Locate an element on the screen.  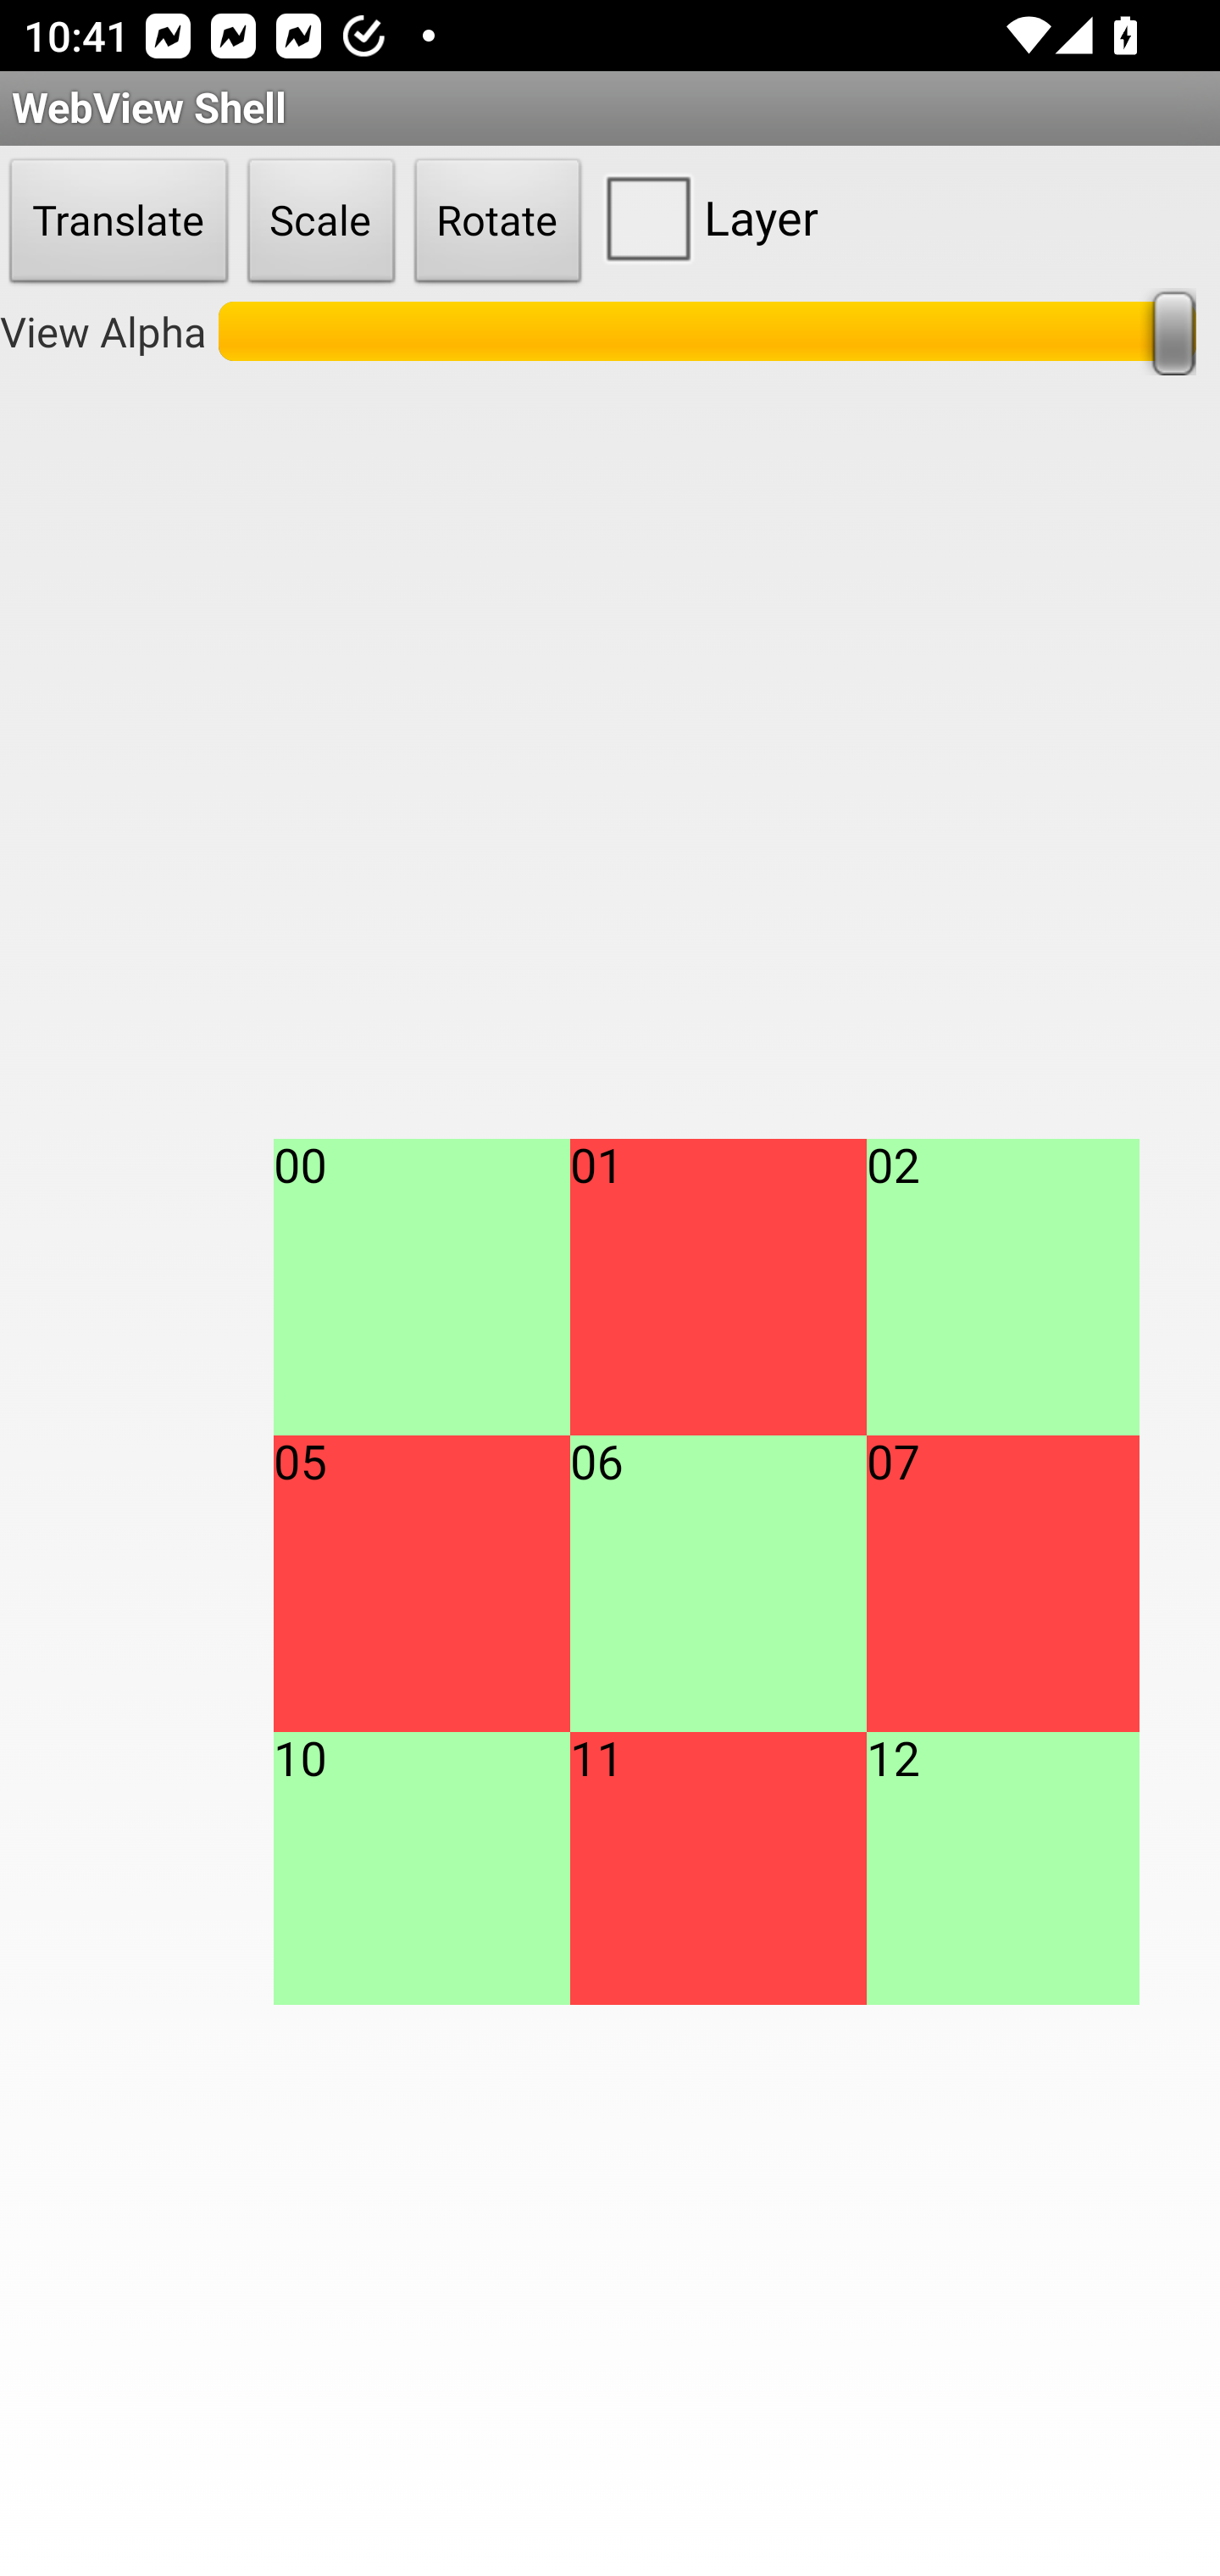
Rotate is located at coordinates (498, 222).